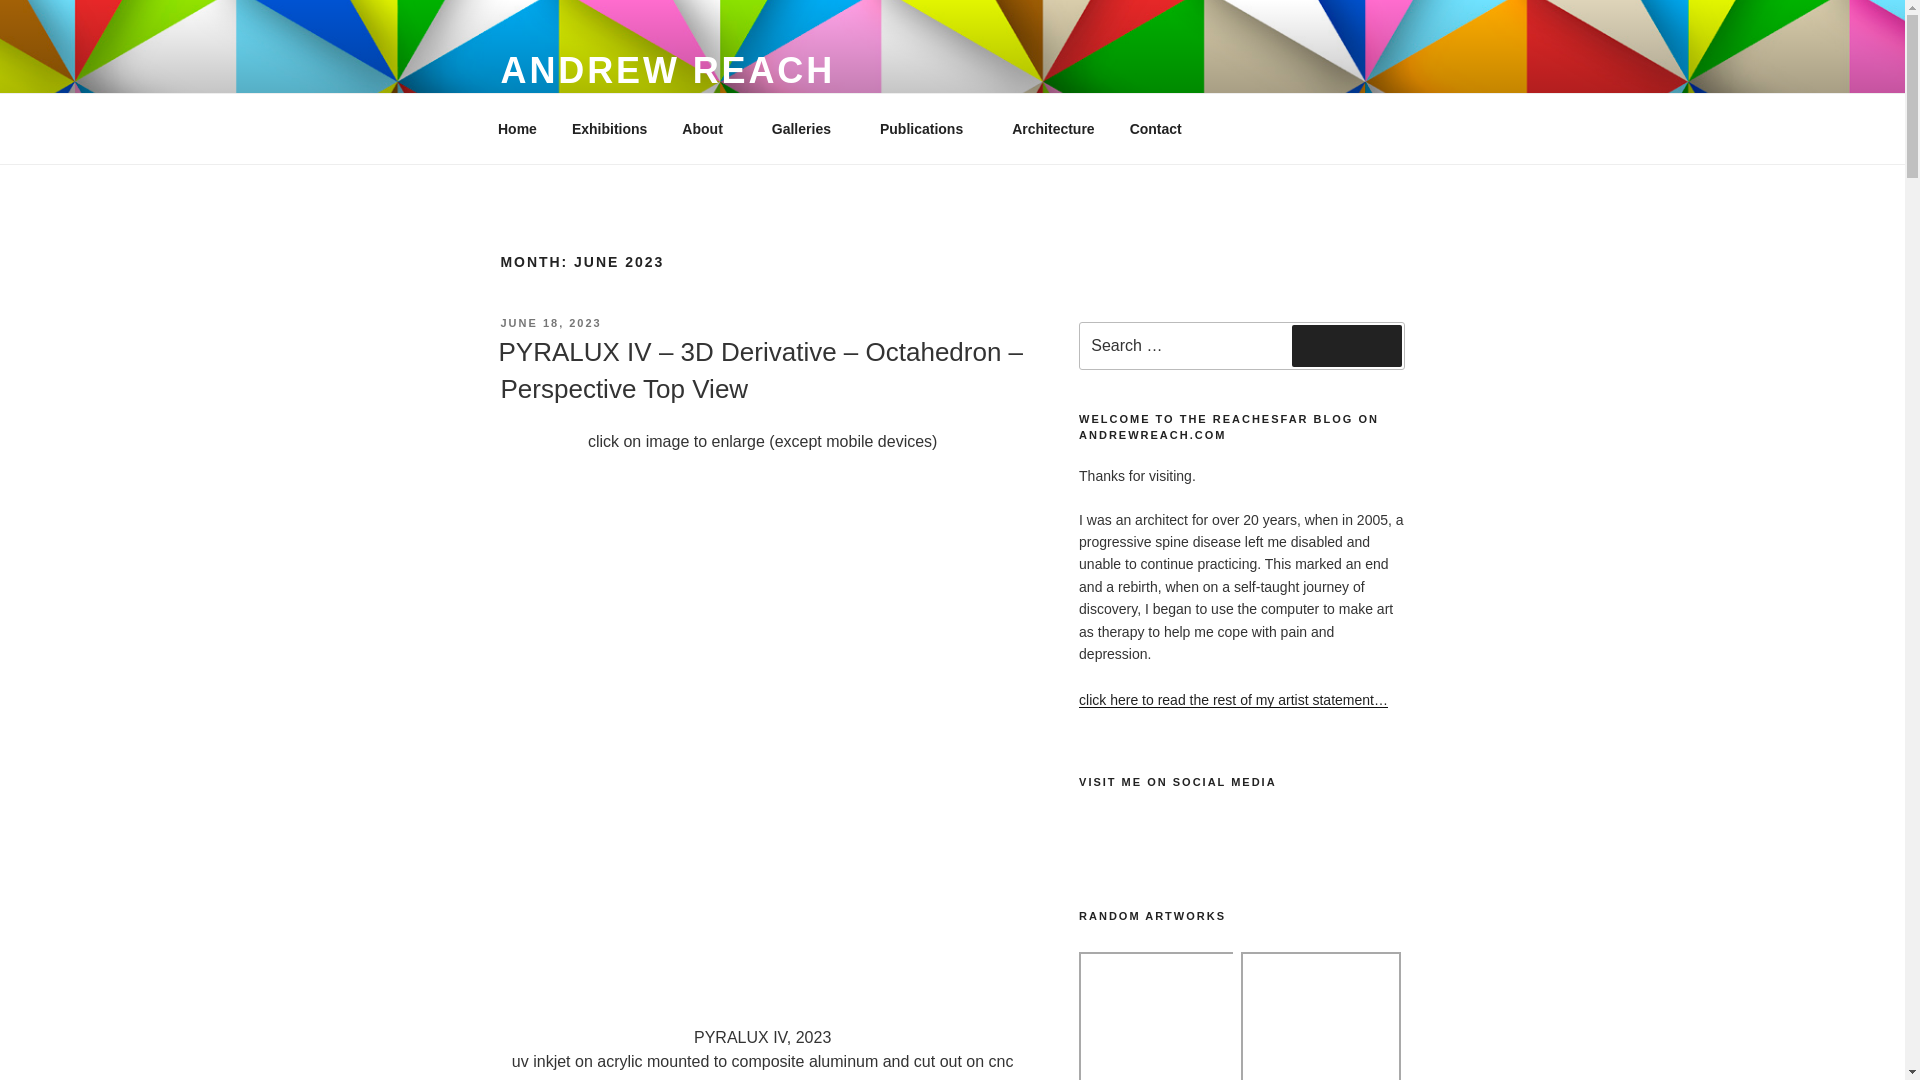 This screenshot has width=1920, height=1080. What do you see at coordinates (1158, 1016) in the screenshot?
I see `Flesh And Blood` at bounding box center [1158, 1016].